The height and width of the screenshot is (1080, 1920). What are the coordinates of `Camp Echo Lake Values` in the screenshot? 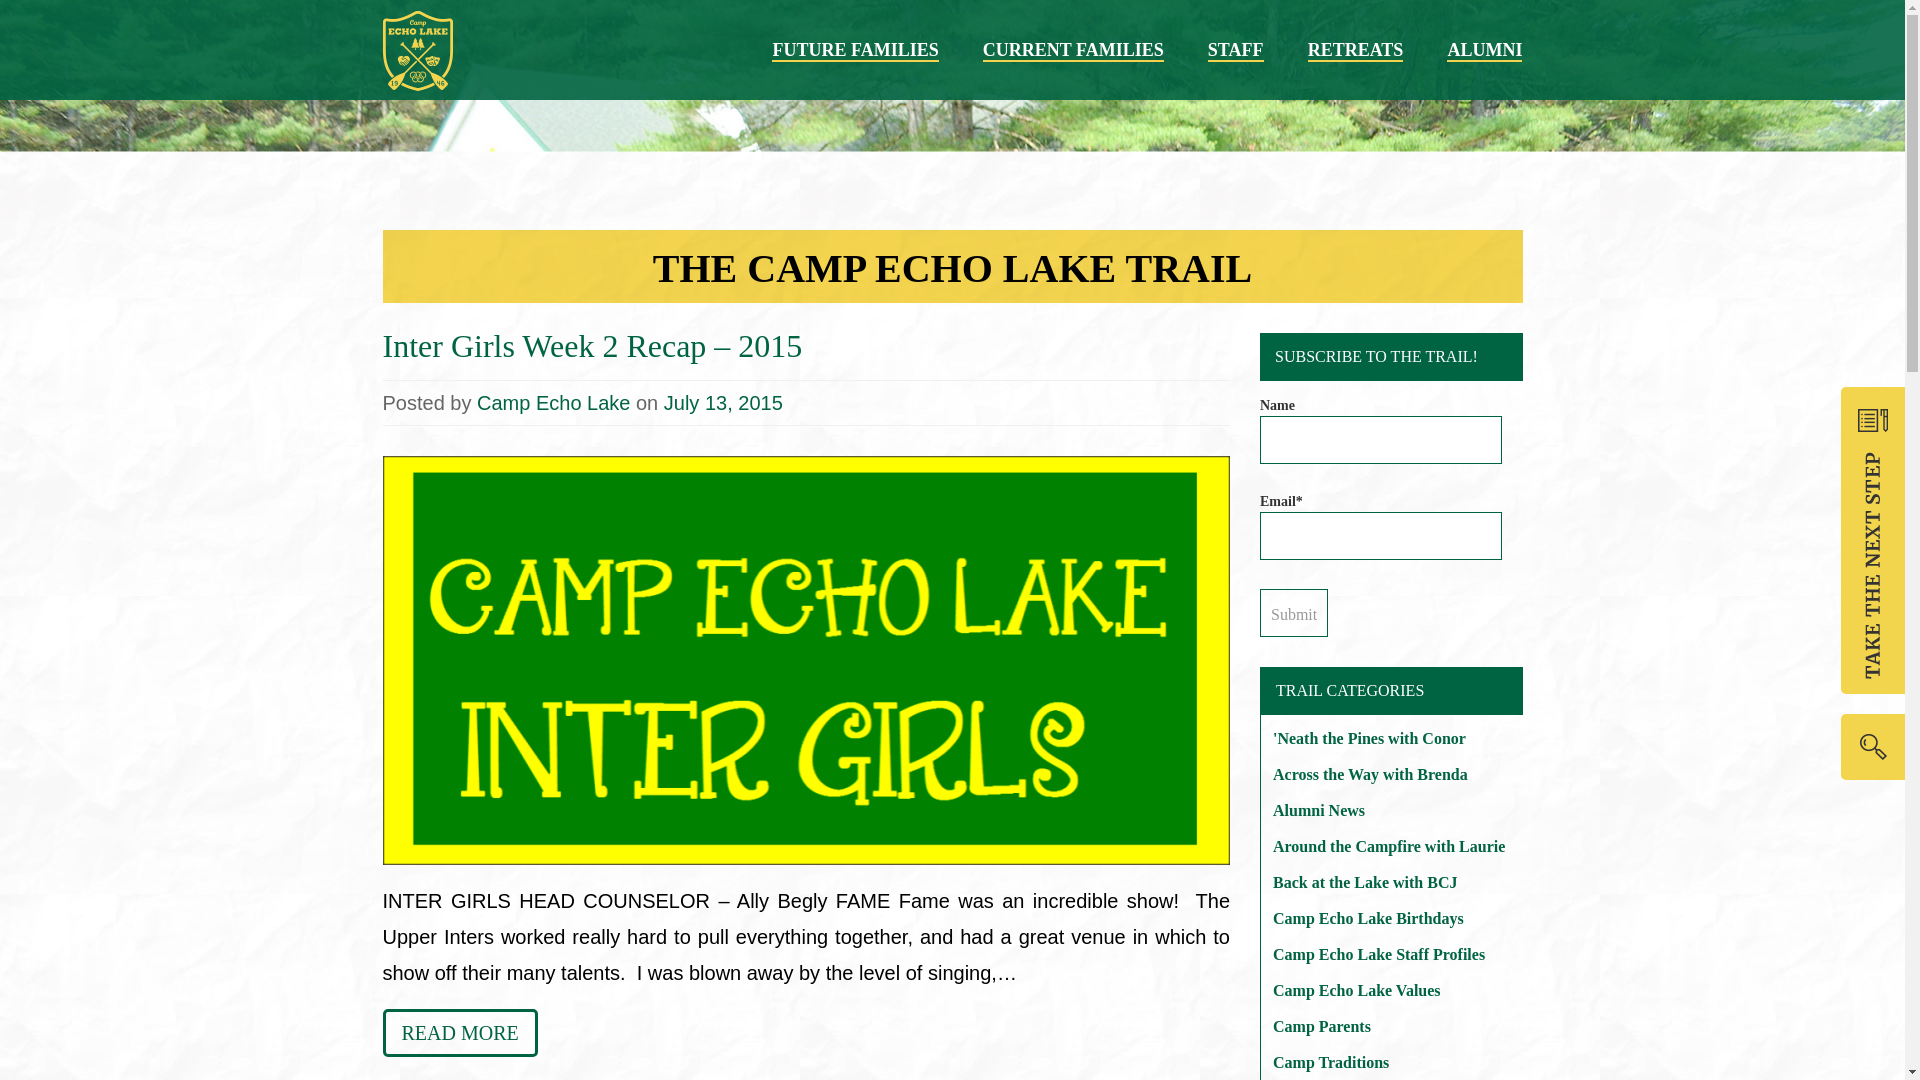 It's located at (1392, 990).